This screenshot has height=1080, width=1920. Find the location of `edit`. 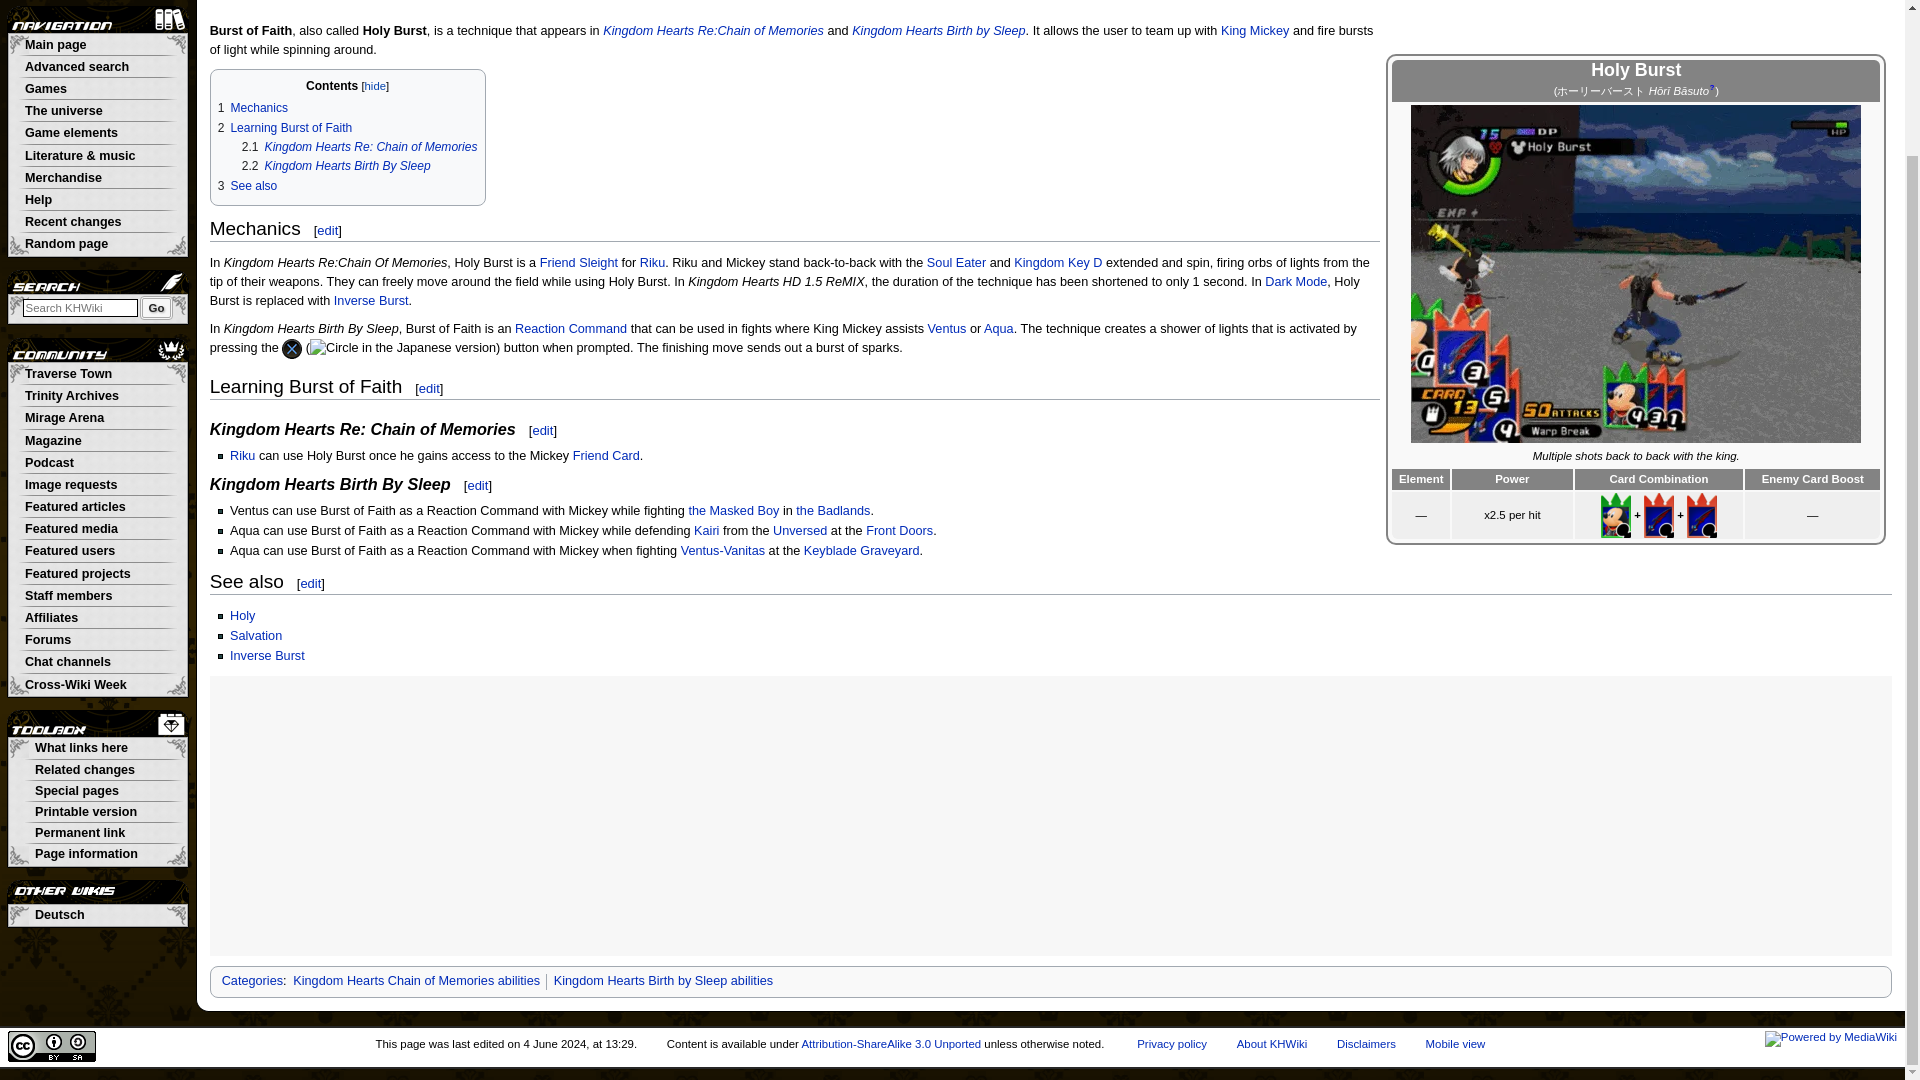

edit is located at coordinates (326, 230).